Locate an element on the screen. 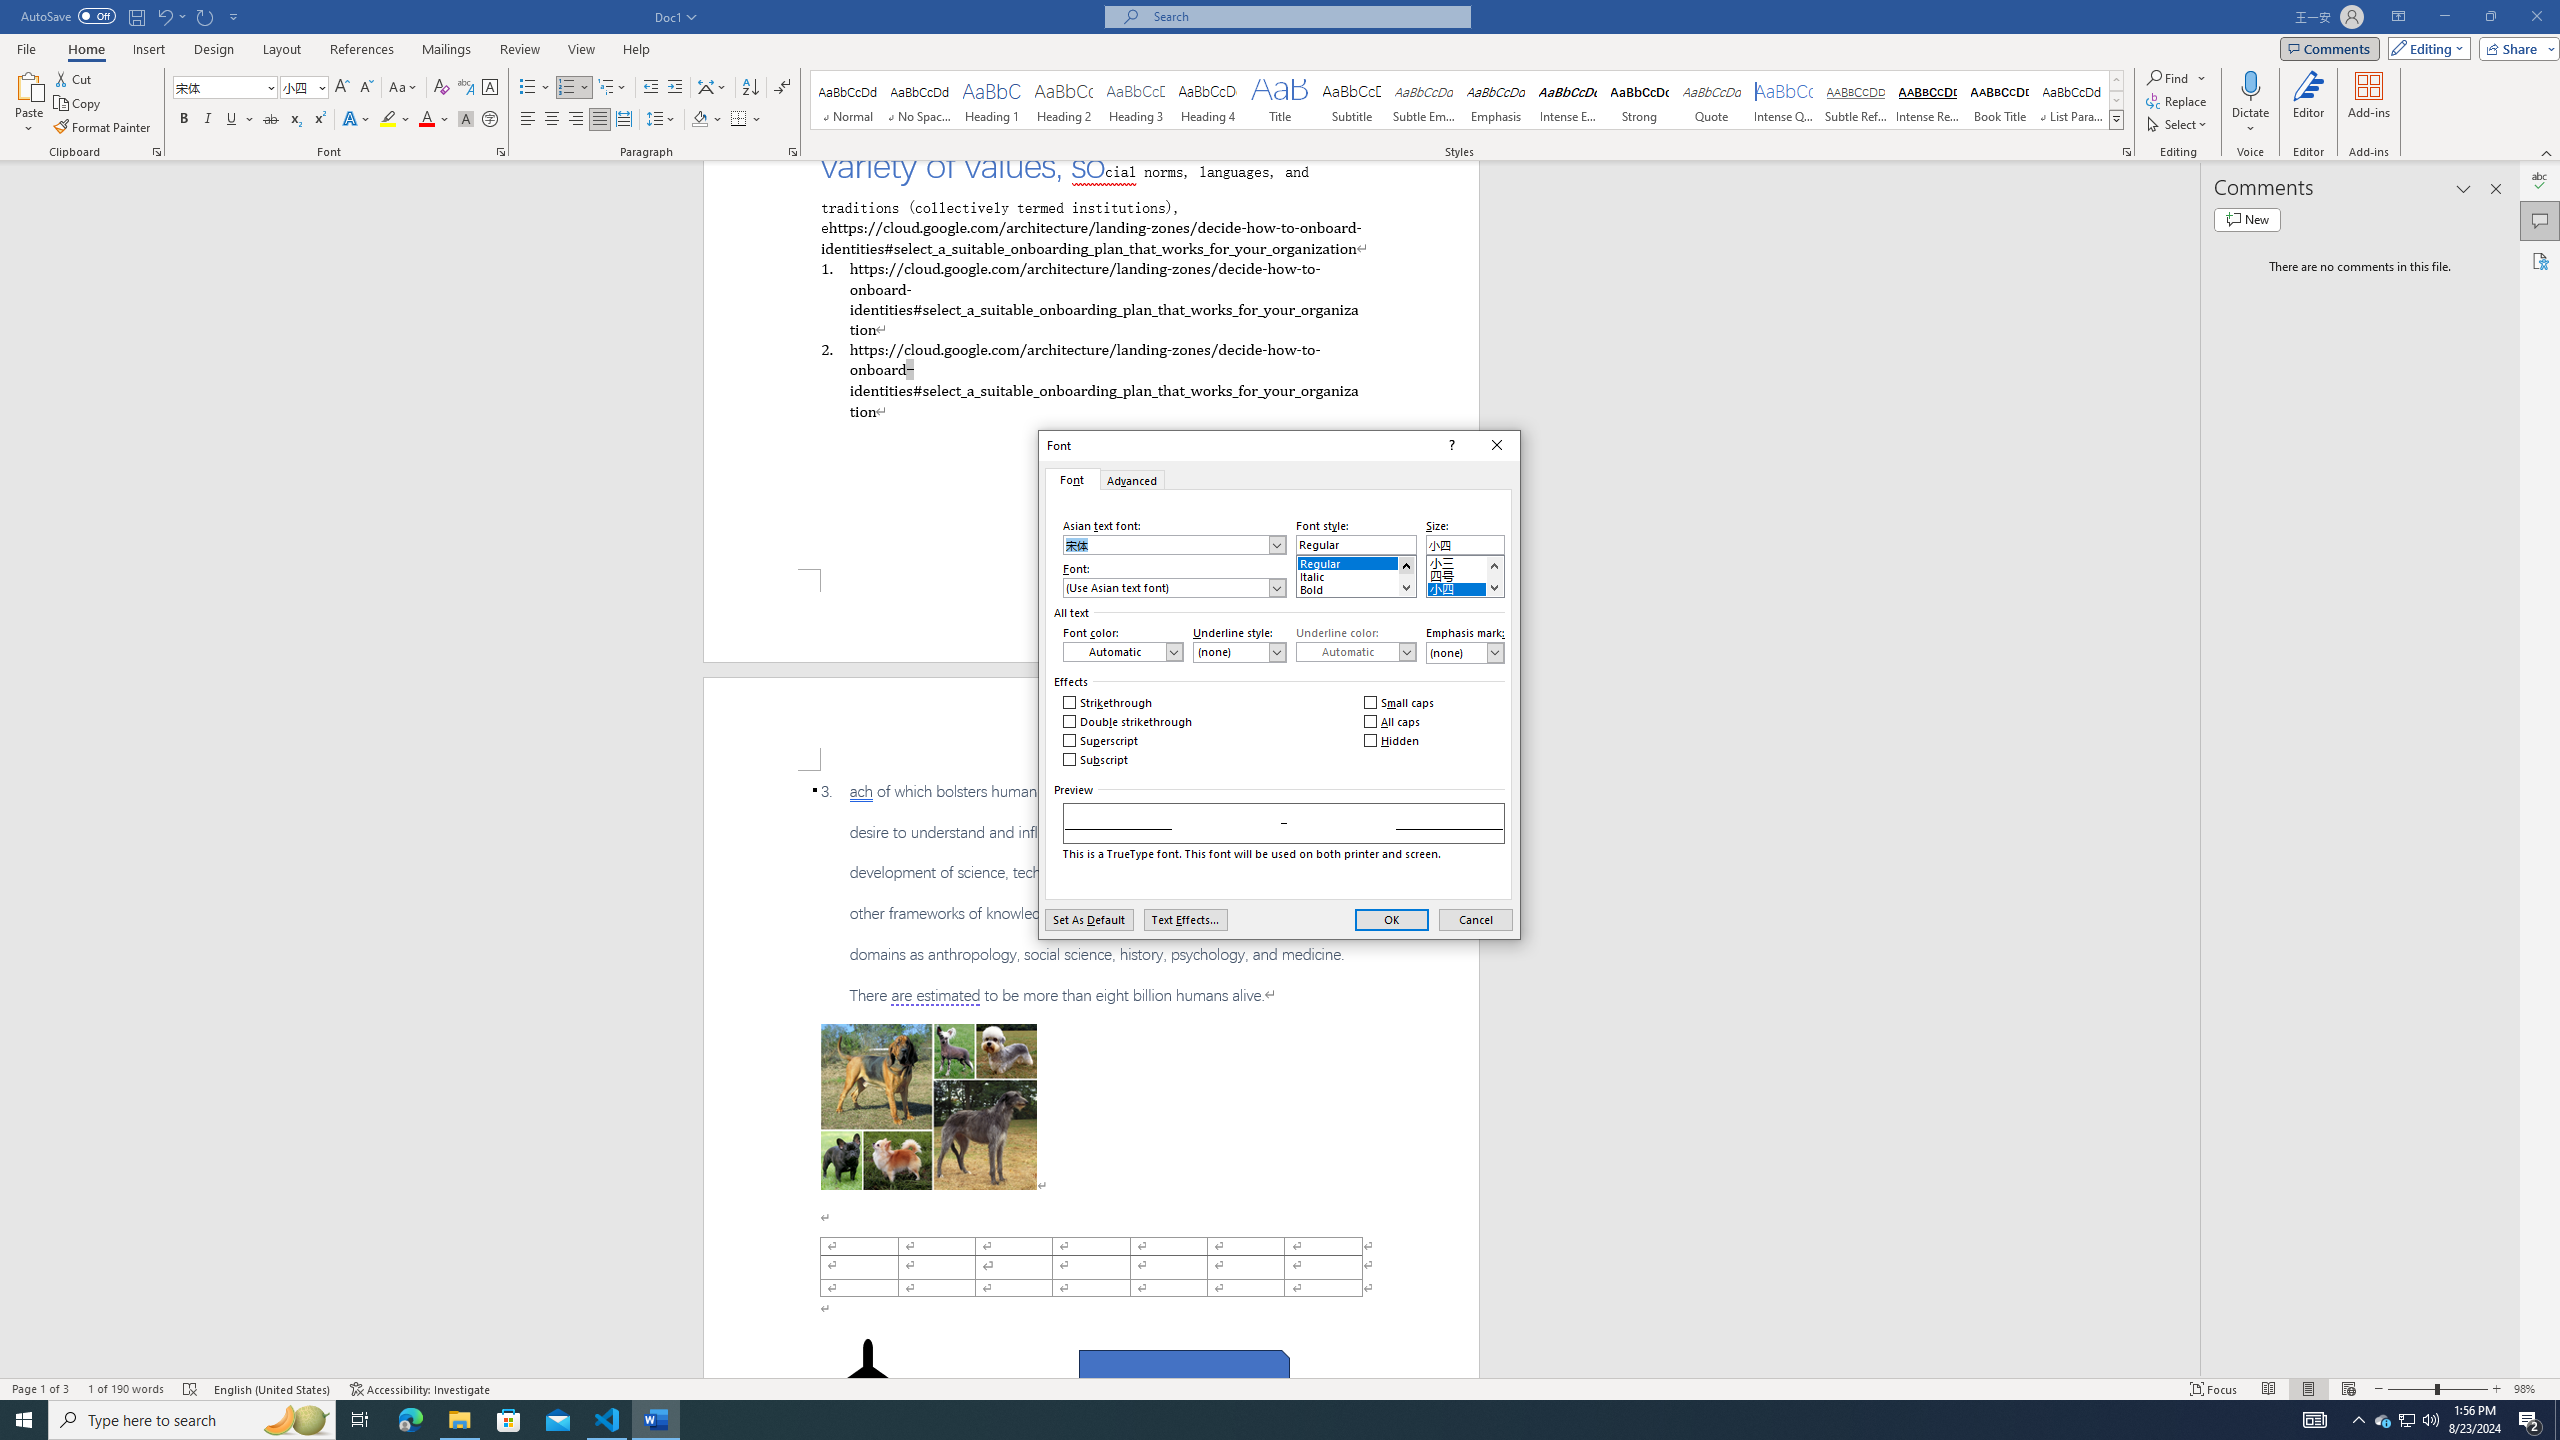 The height and width of the screenshot is (1440, 2560). Font Color is located at coordinates (434, 120).